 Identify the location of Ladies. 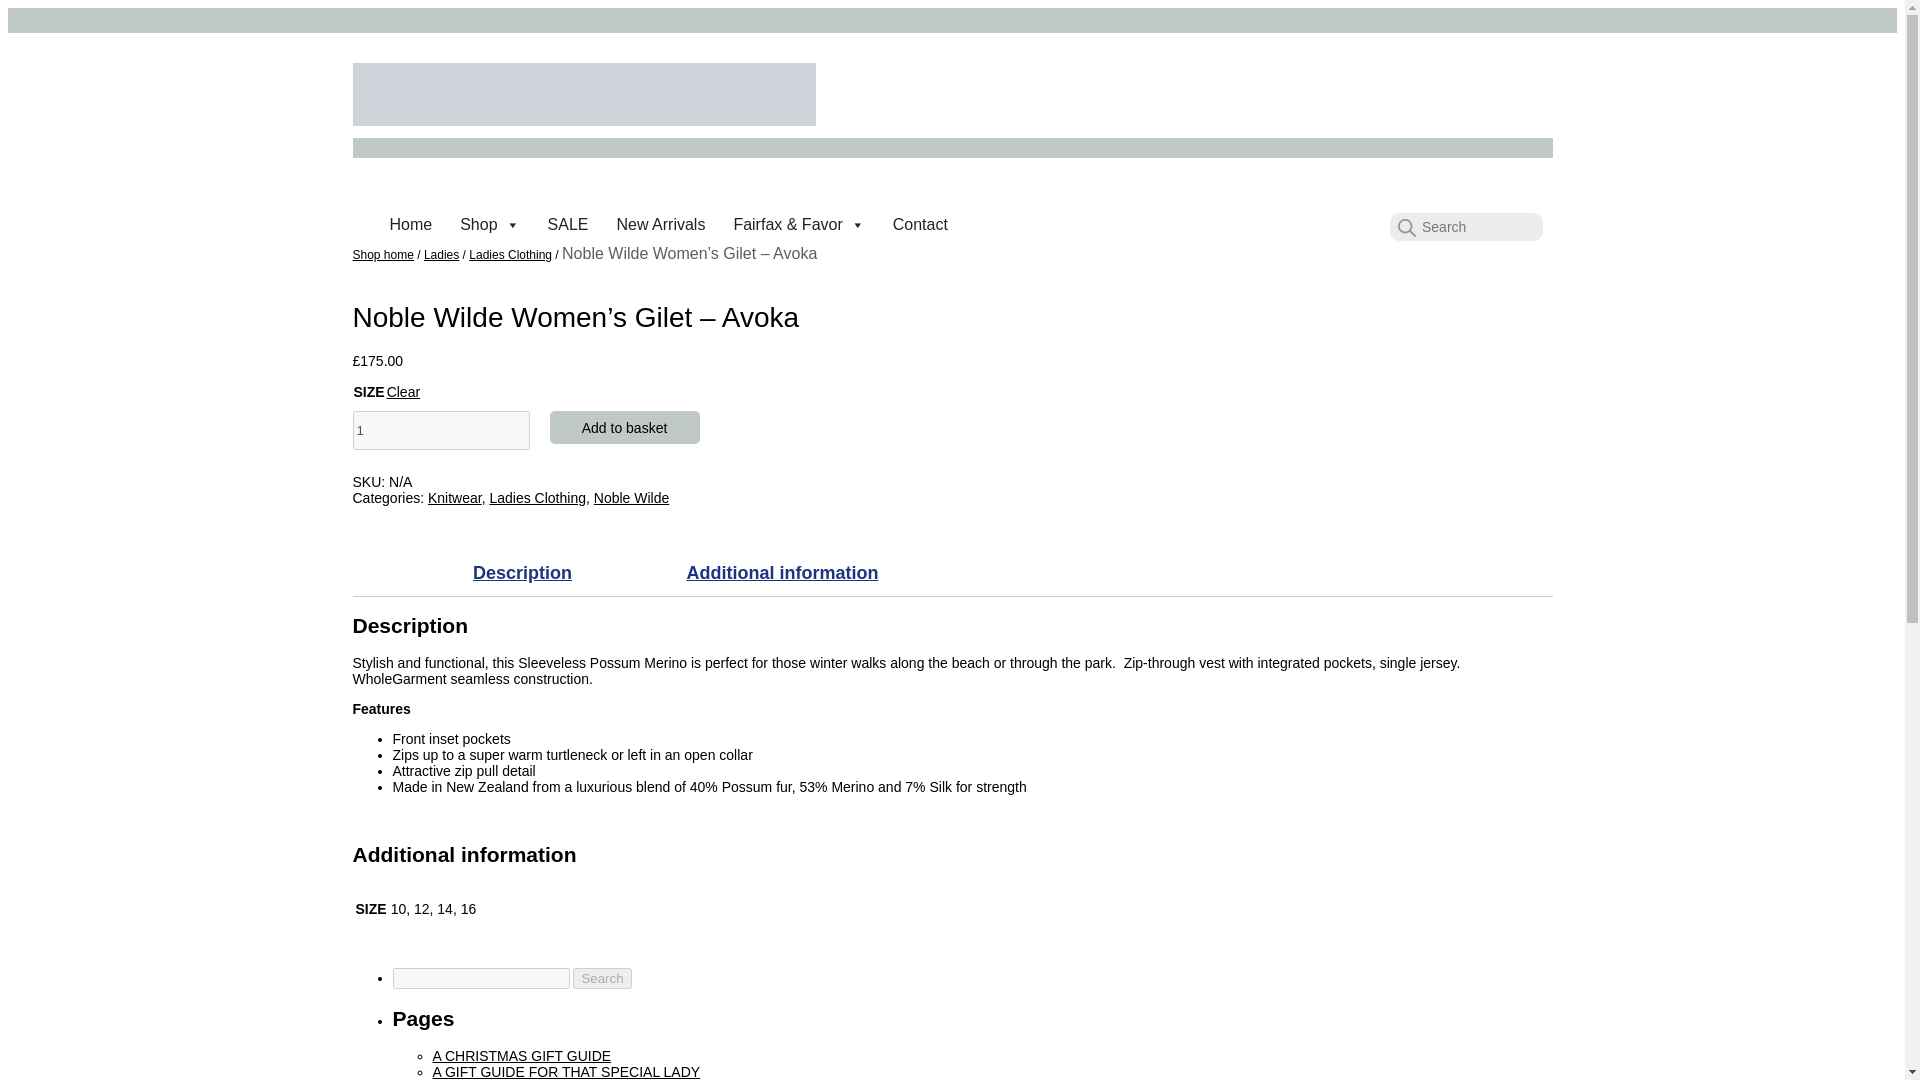
(441, 255).